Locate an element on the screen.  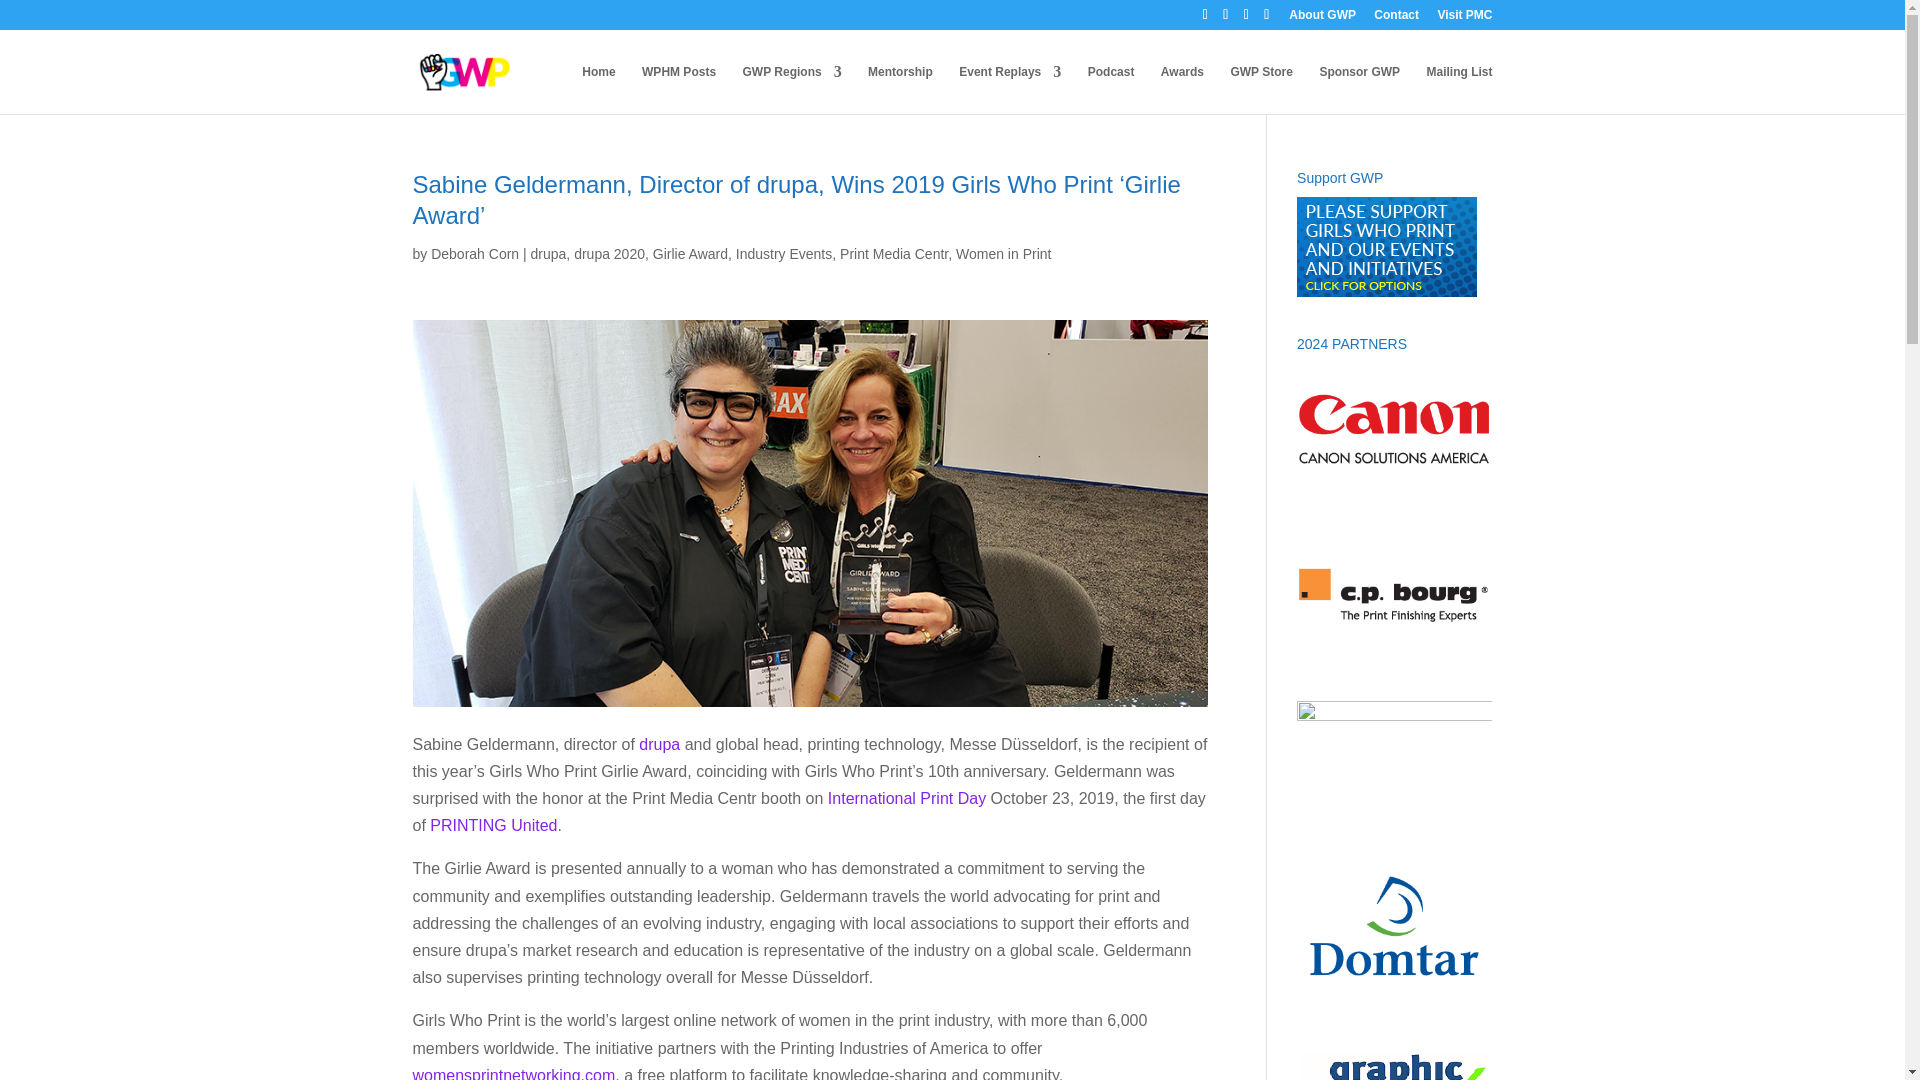
Home is located at coordinates (598, 89).